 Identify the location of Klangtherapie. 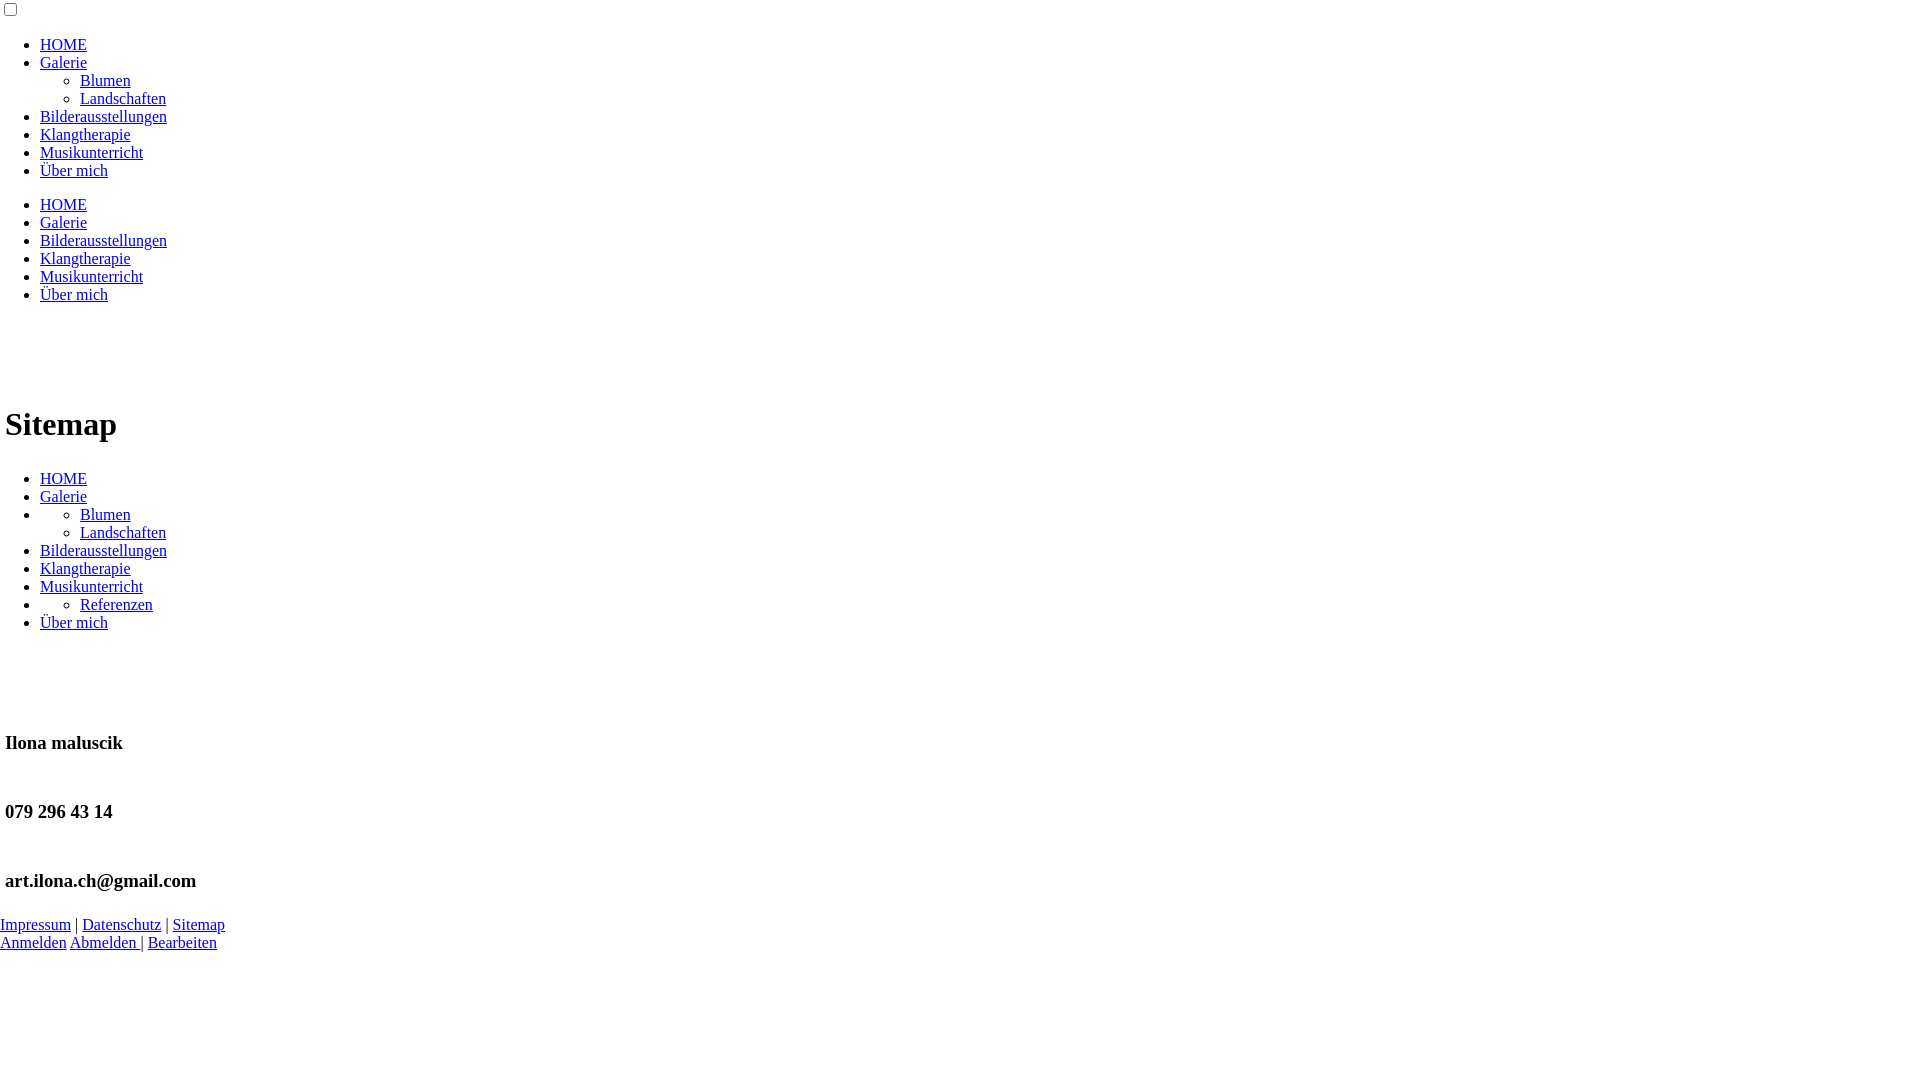
(86, 258).